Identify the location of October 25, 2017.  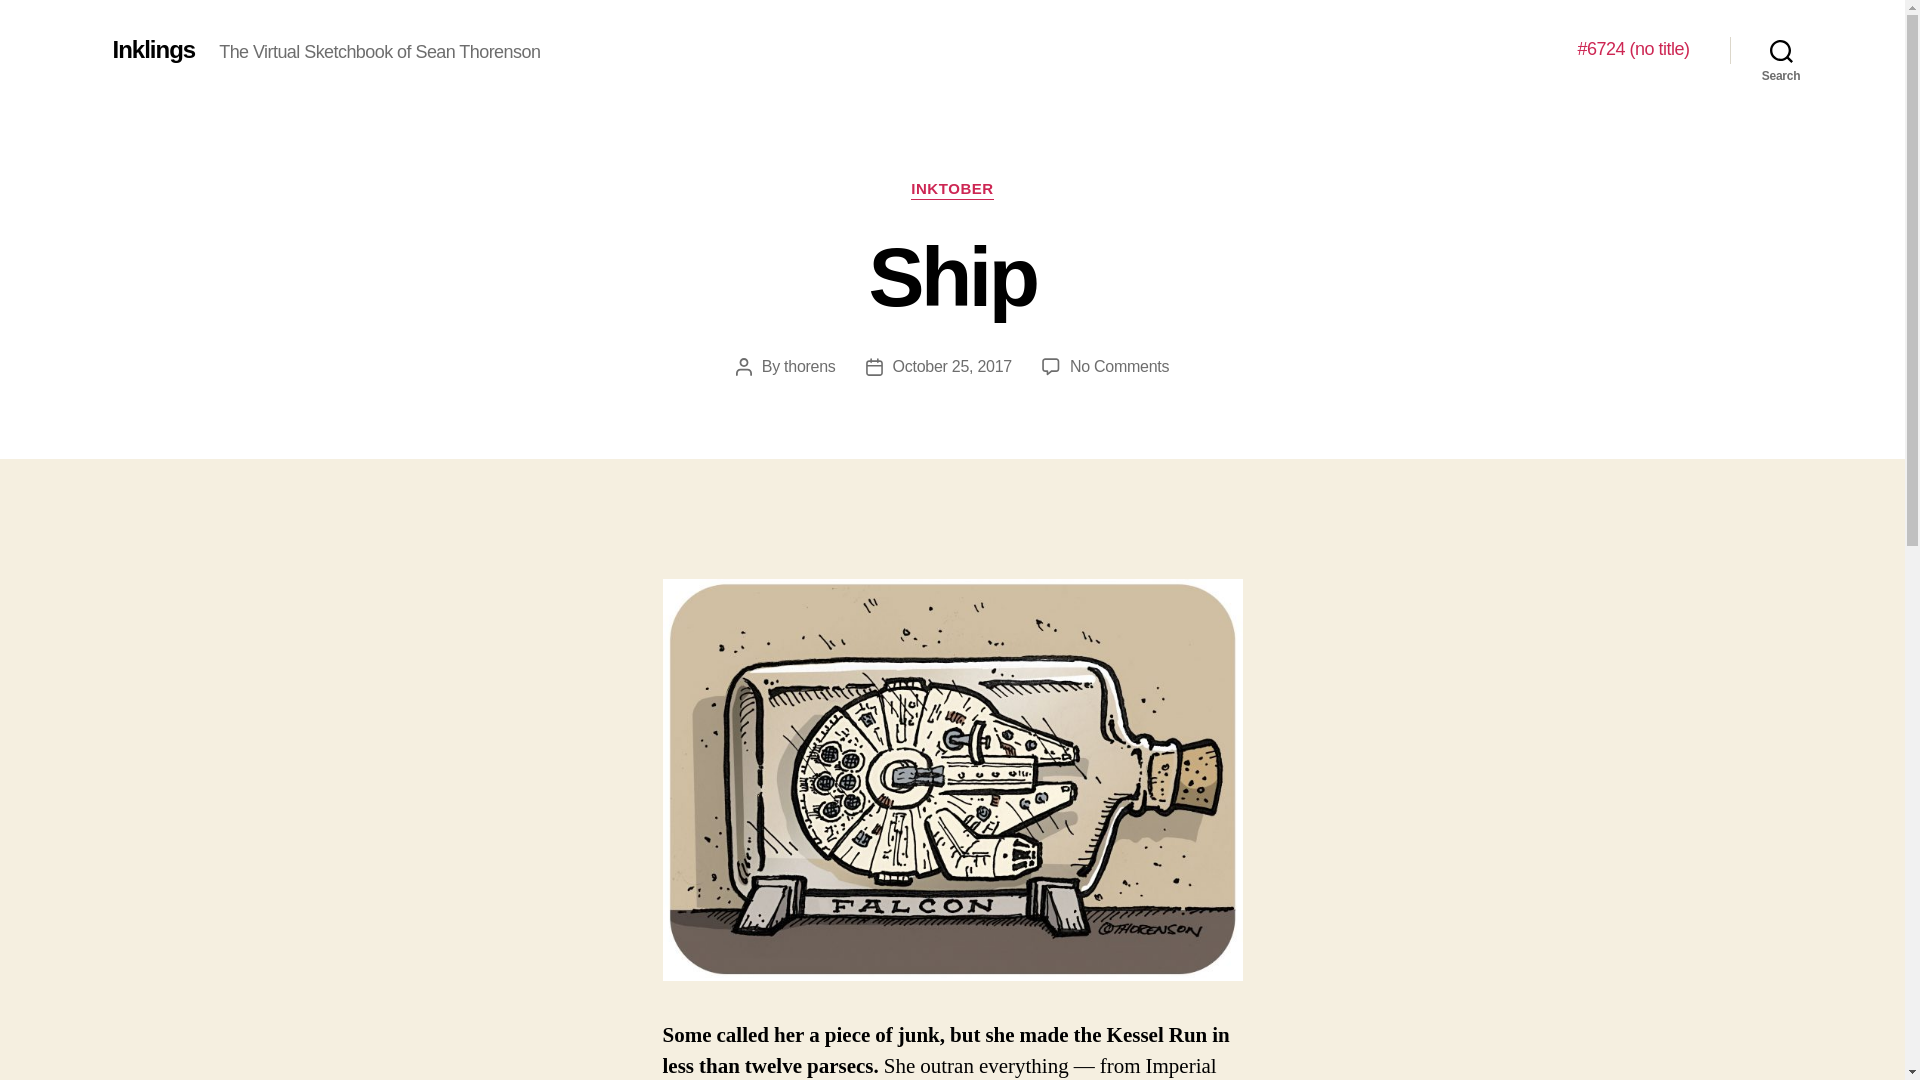
(952, 366).